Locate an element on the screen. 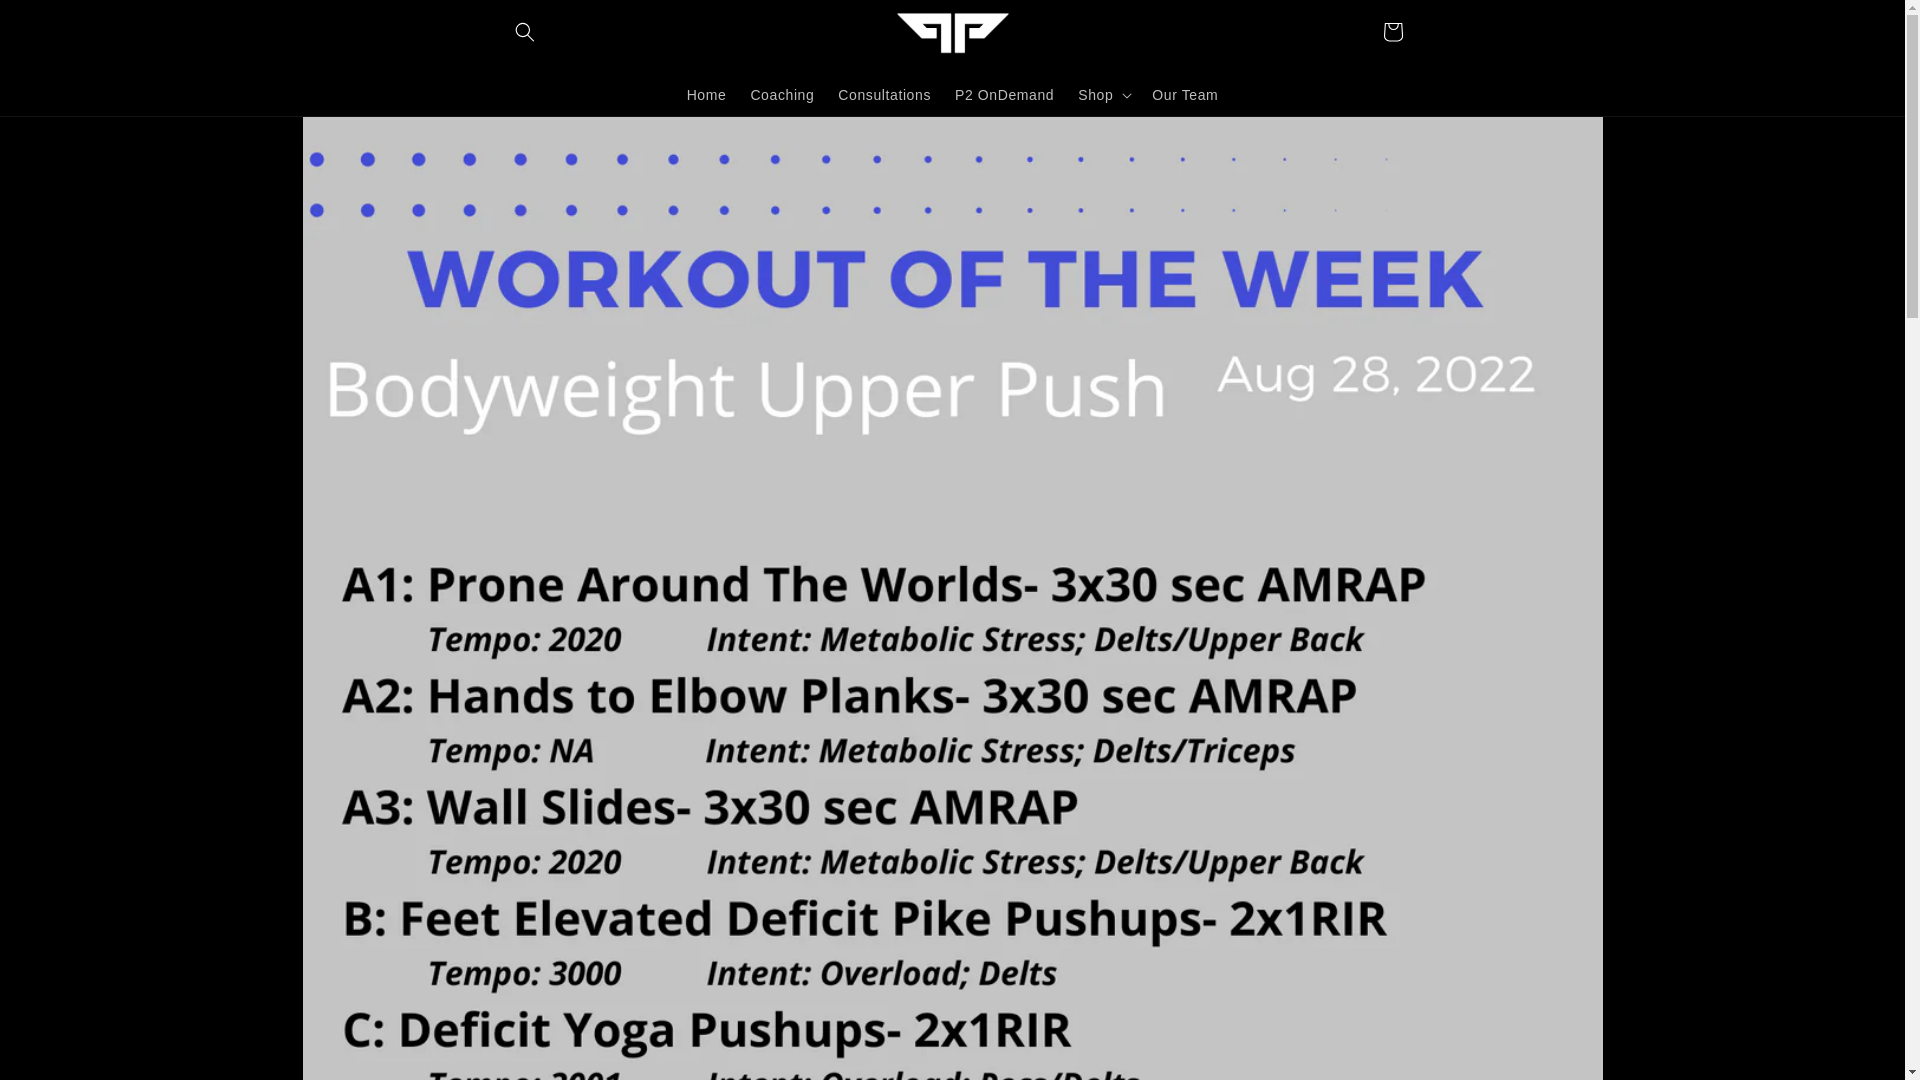  Skip to content is located at coordinates (60, 23).